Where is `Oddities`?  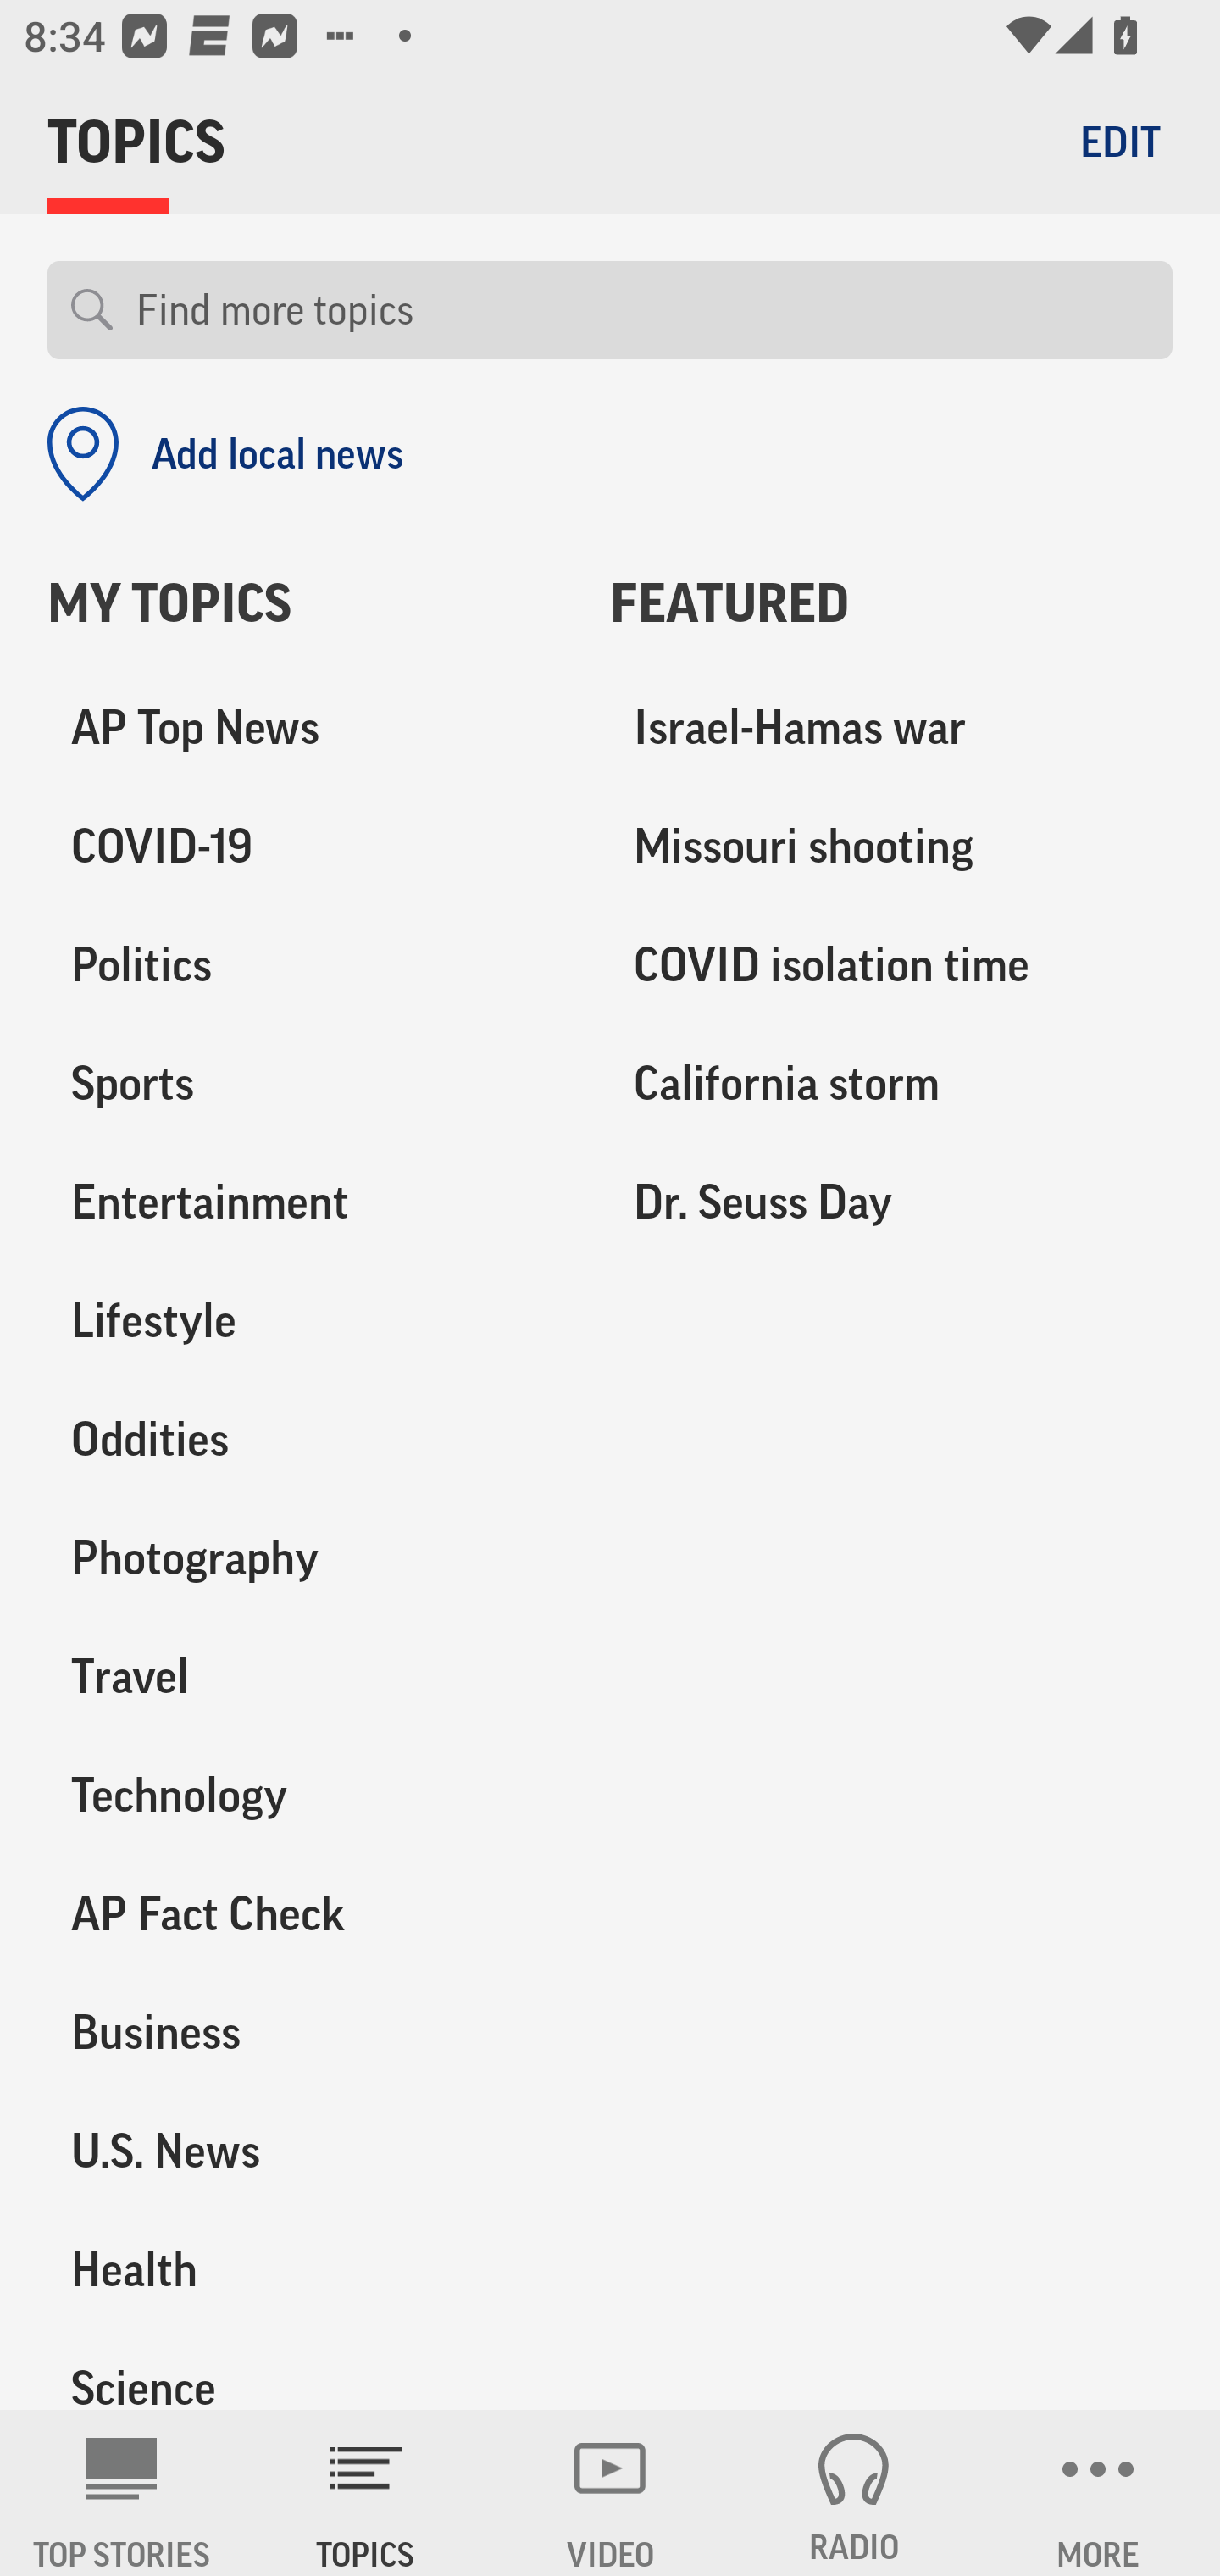 Oddities is located at coordinates (305, 1440).